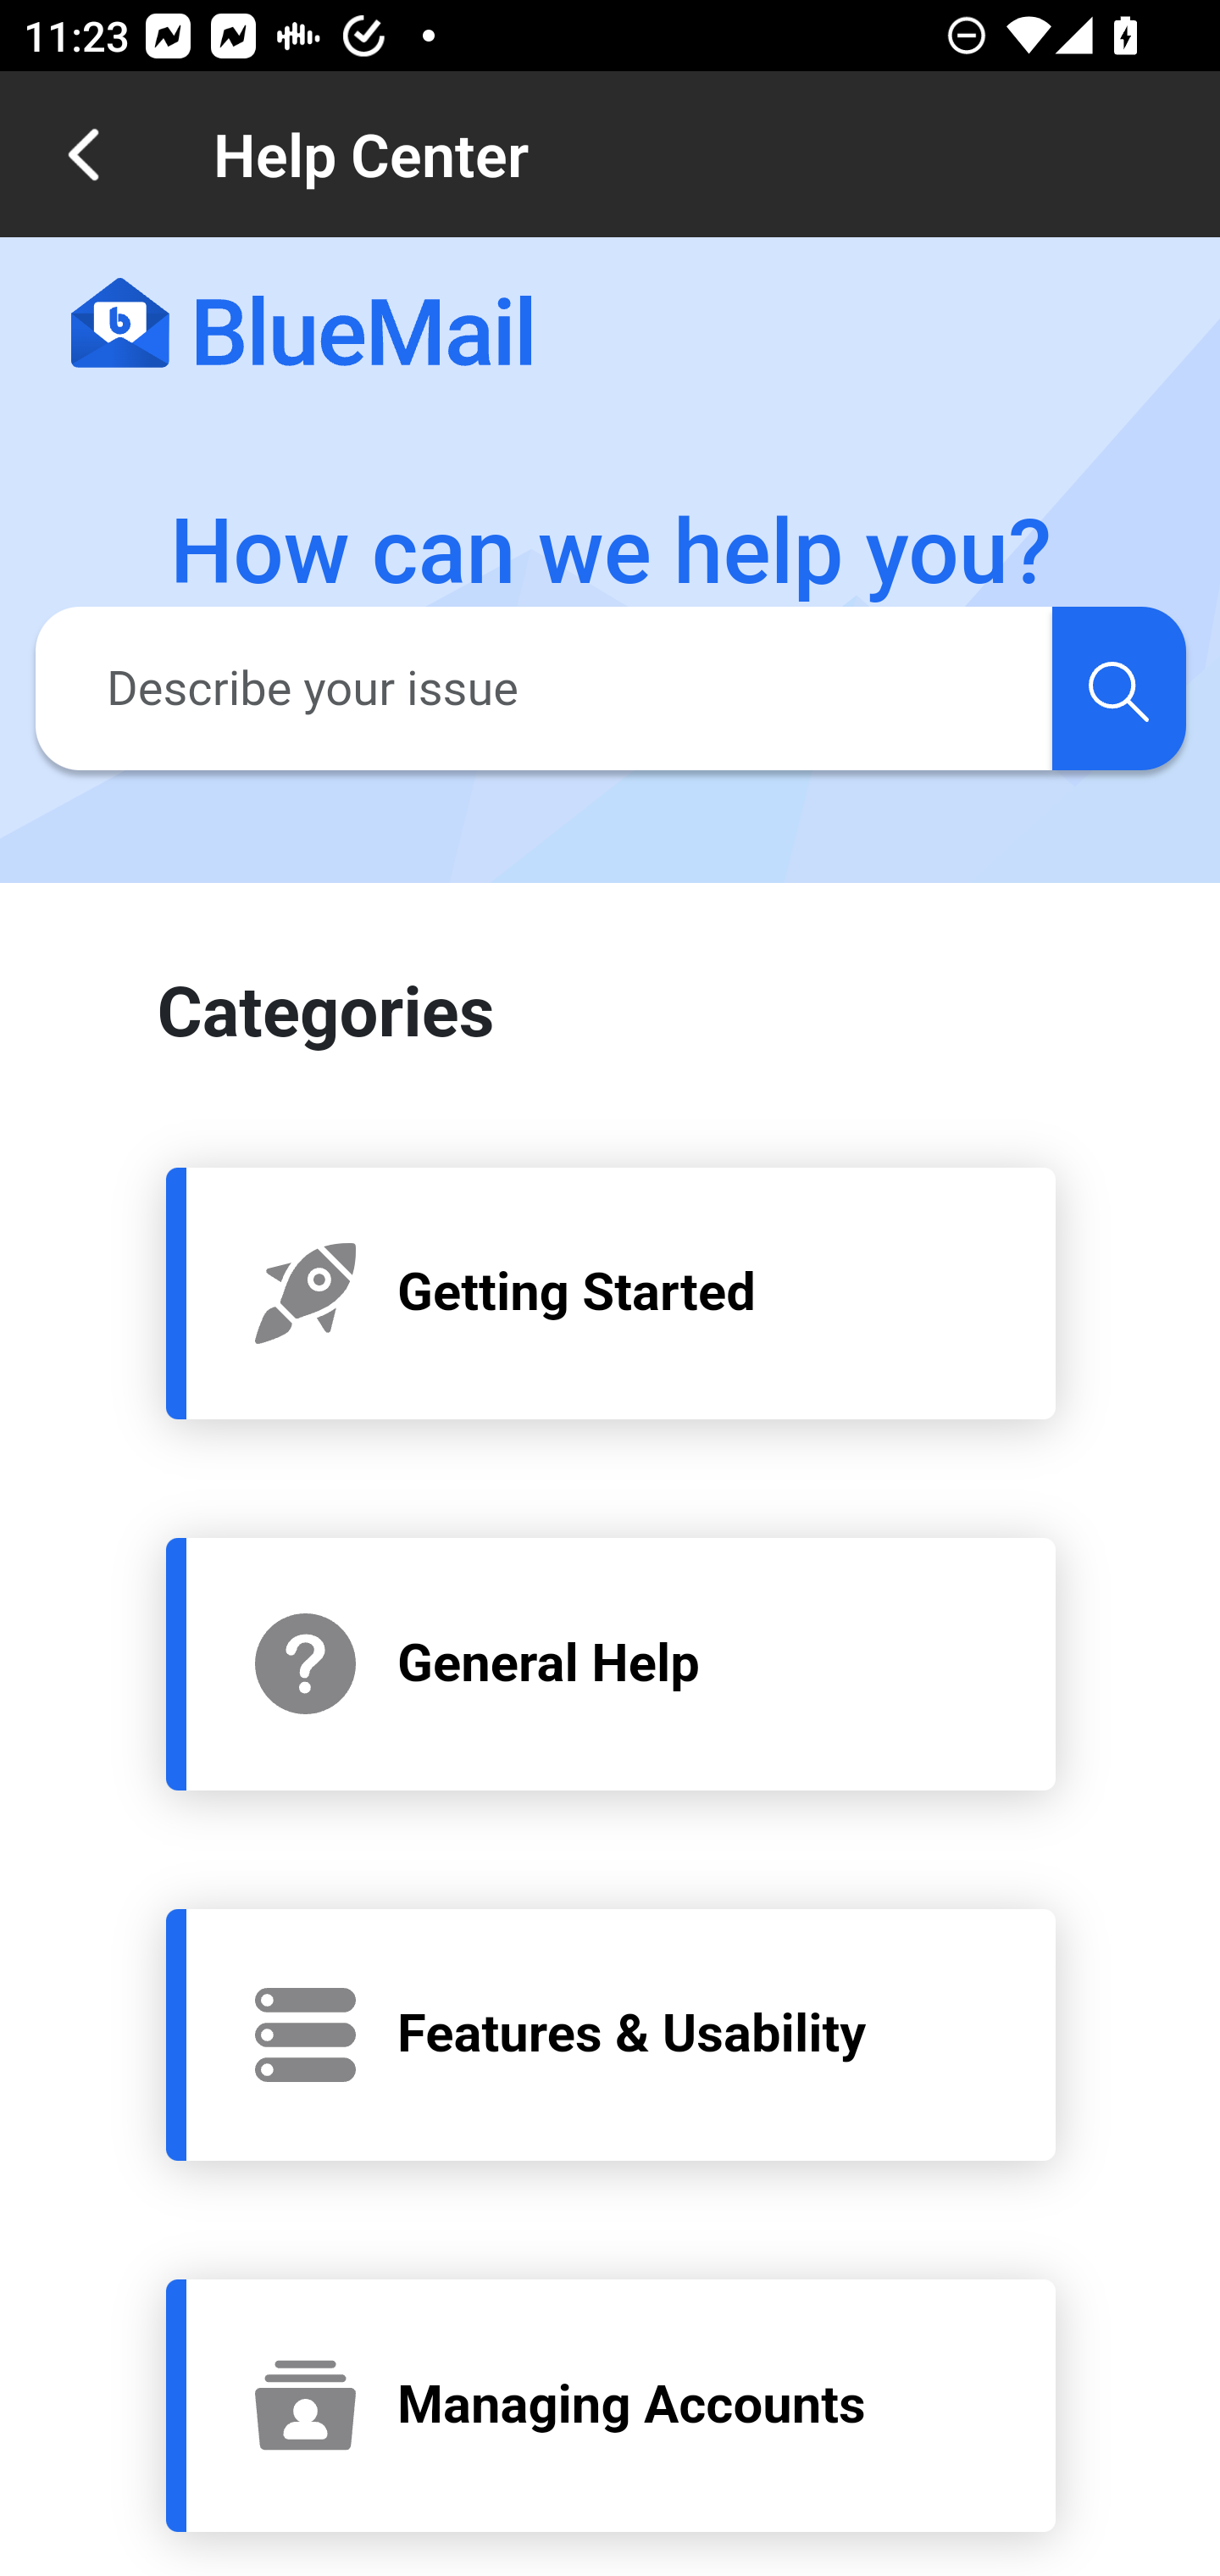  What do you see at coordinates (612, 2405) in the screenshot?
I see `icon Managing Accounts icon Managing Accounts` at bounding box center [612, 2405].